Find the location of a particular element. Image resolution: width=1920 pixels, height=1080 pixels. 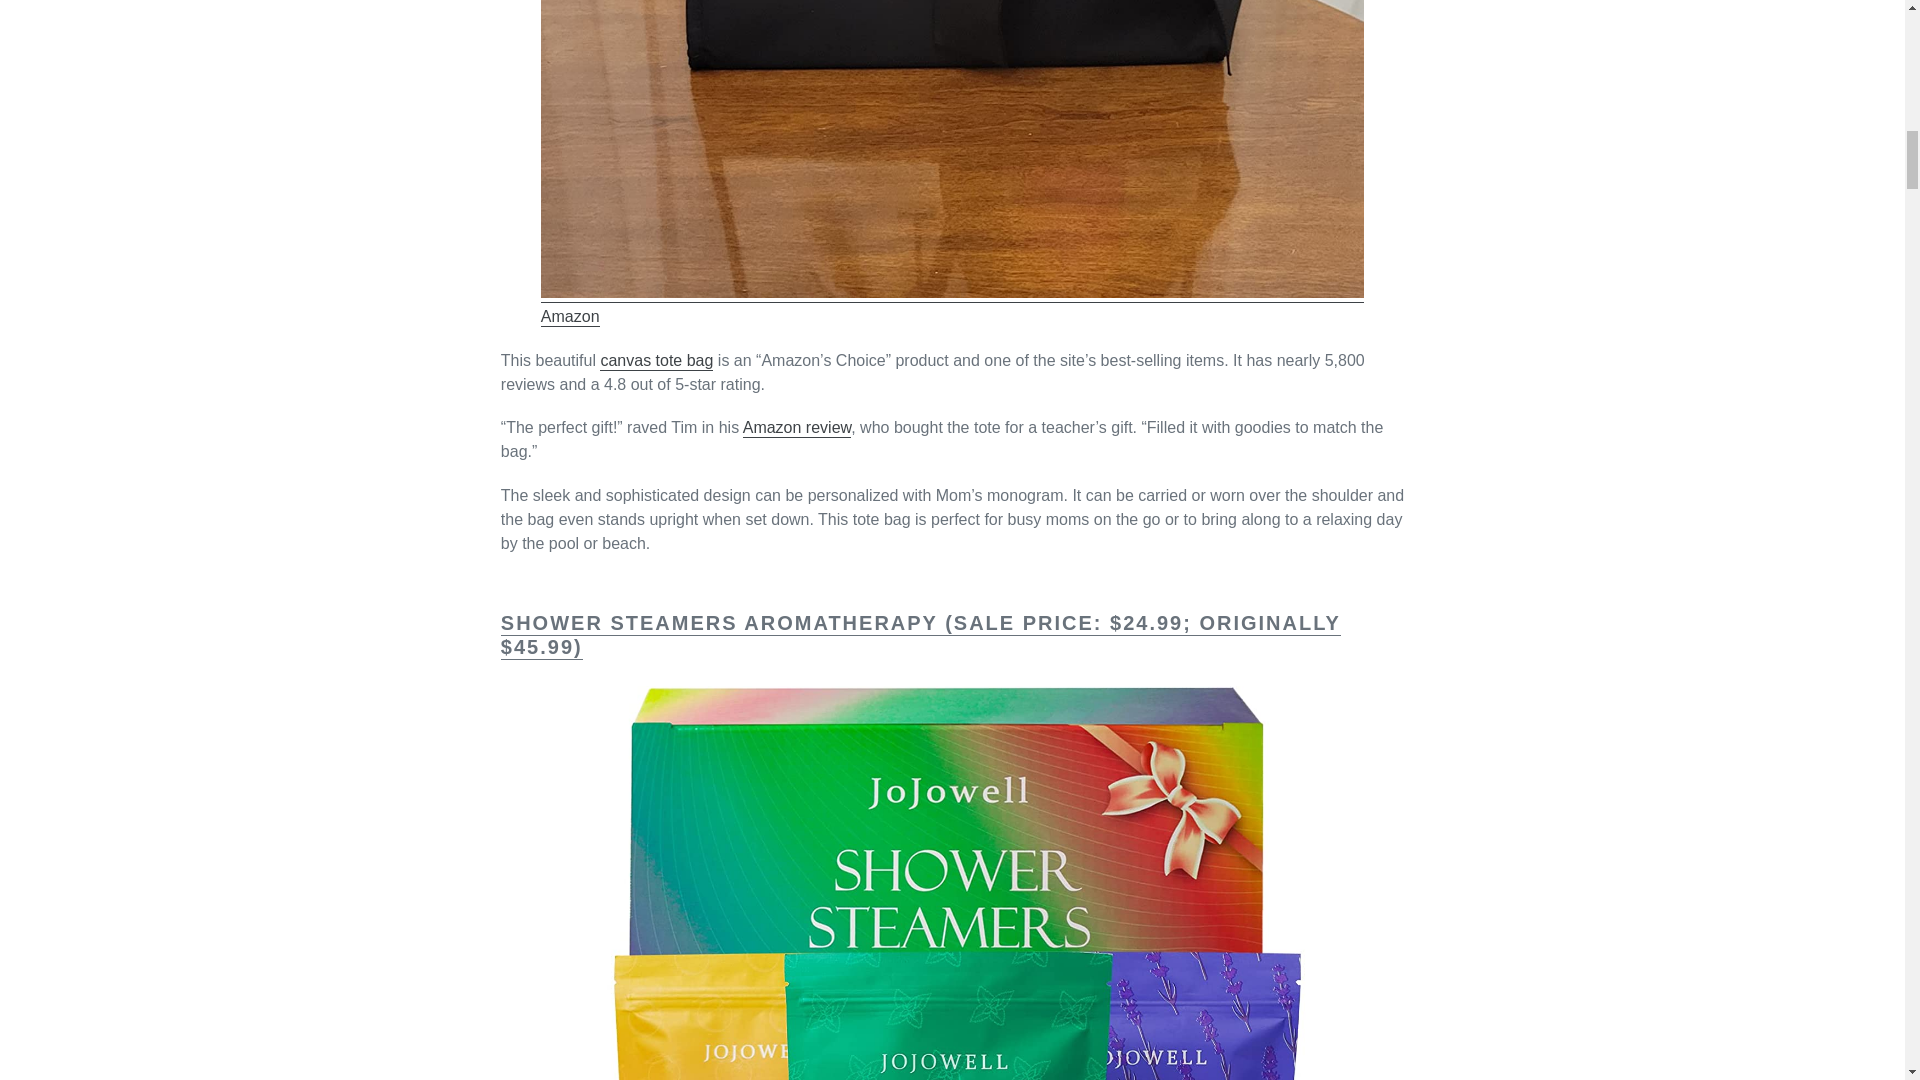

canvas tote bag is located at coordinates (656, 362).